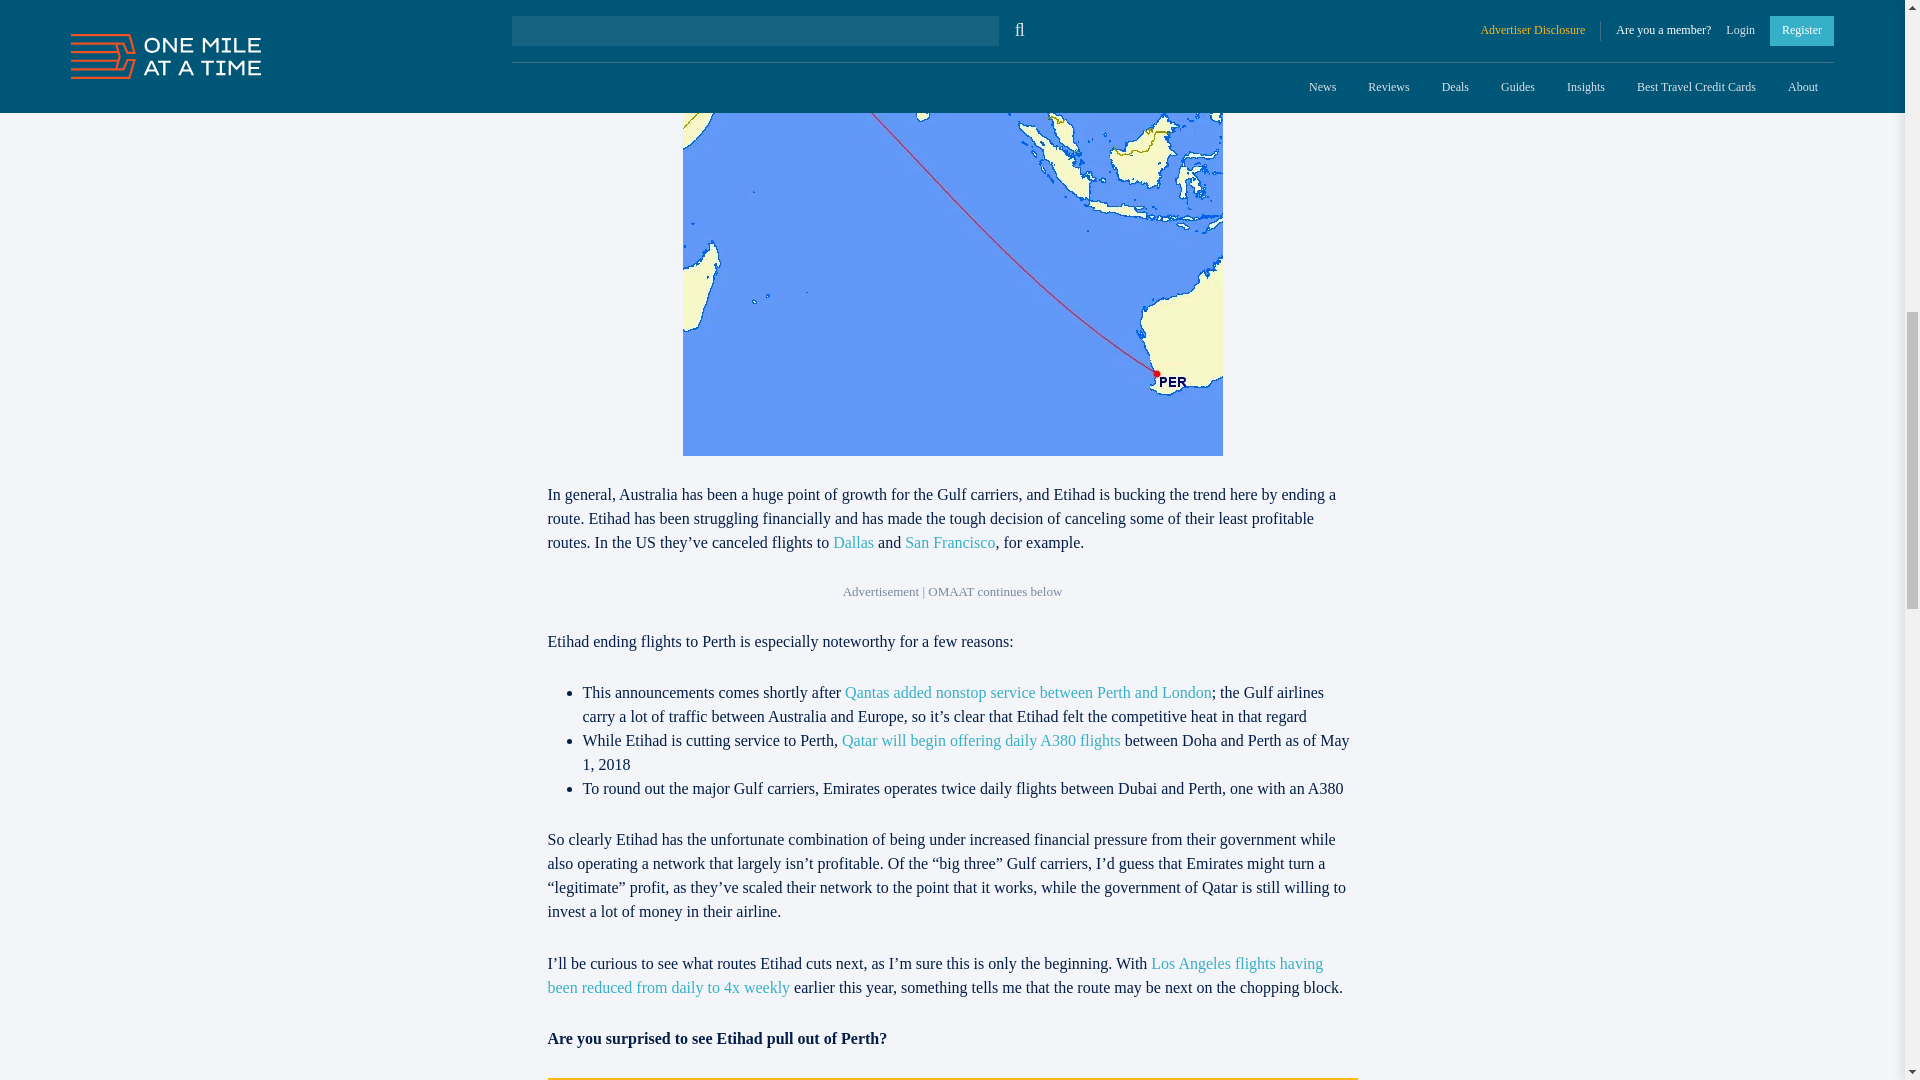  Describe the element at coordinates (853, 542) in the screenshot. I see `Dallas` at that location.